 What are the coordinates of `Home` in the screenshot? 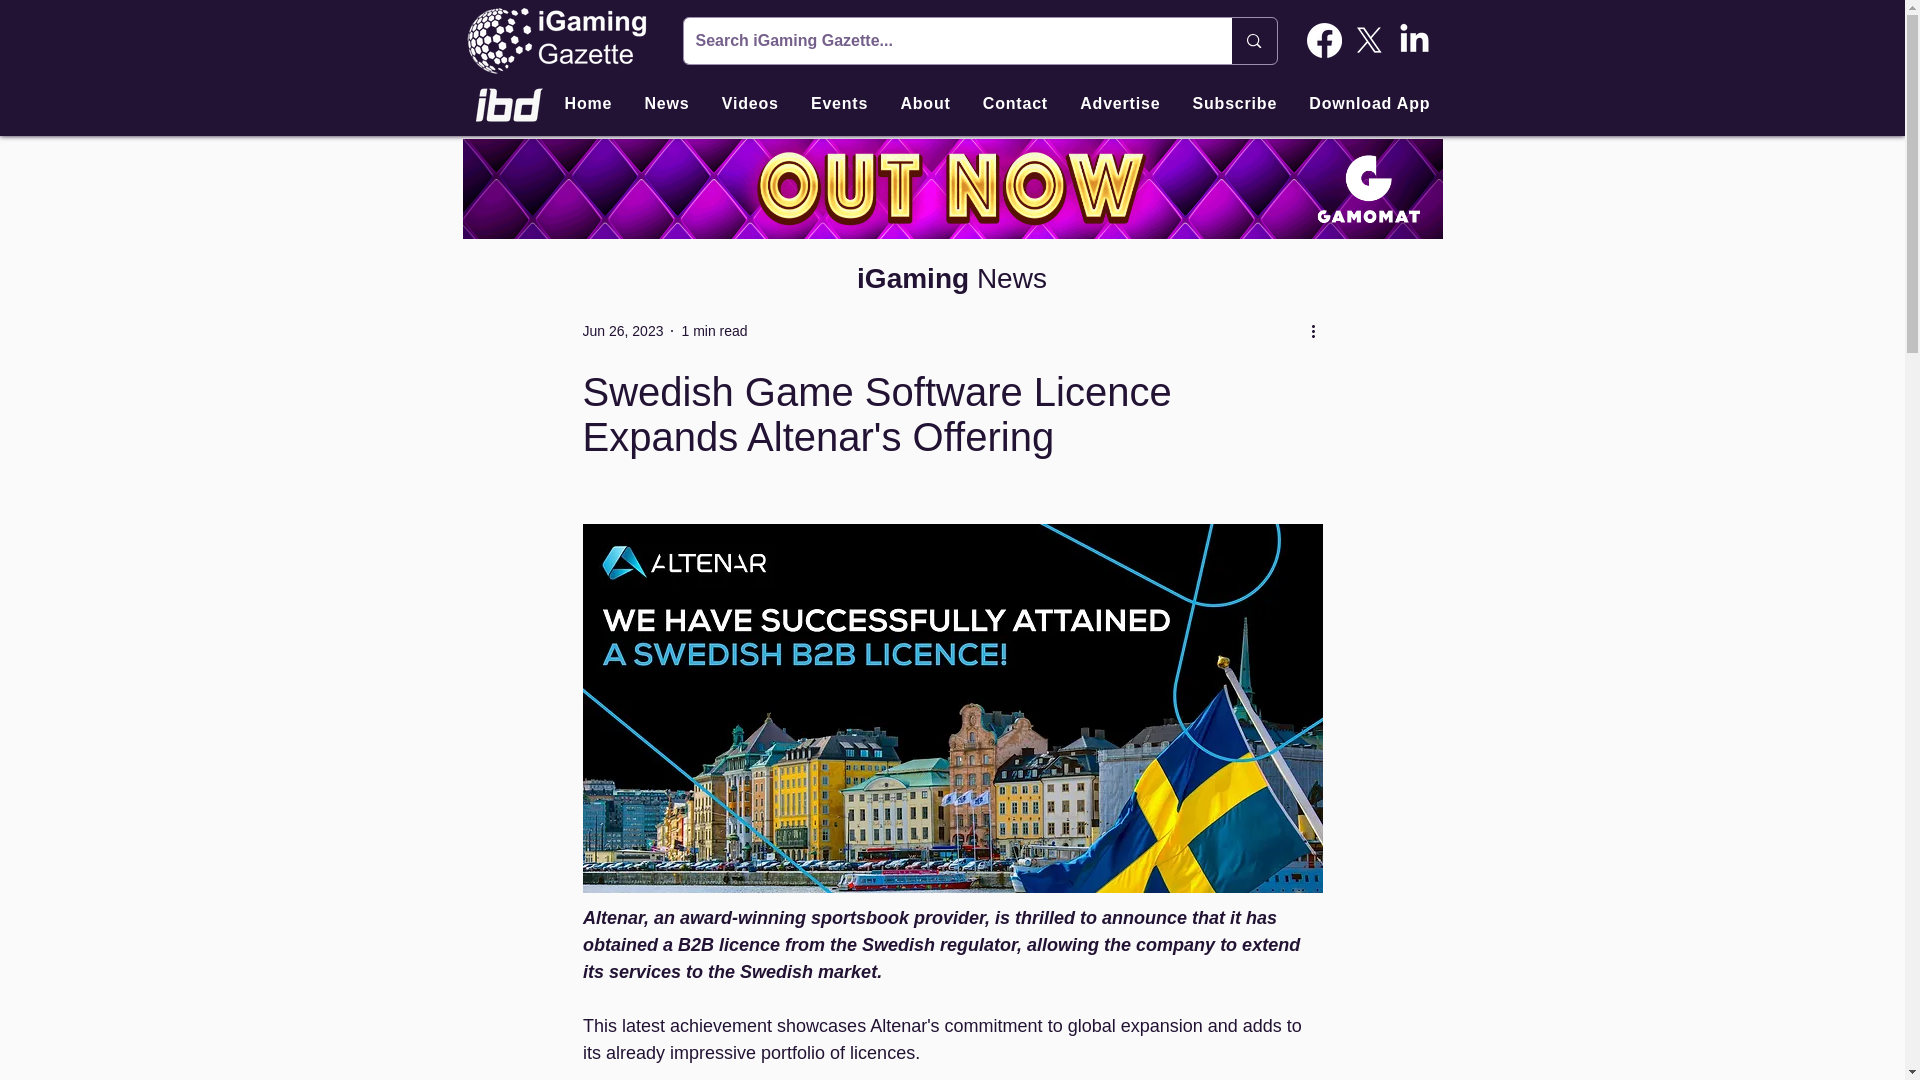 It's located at (588, 104).